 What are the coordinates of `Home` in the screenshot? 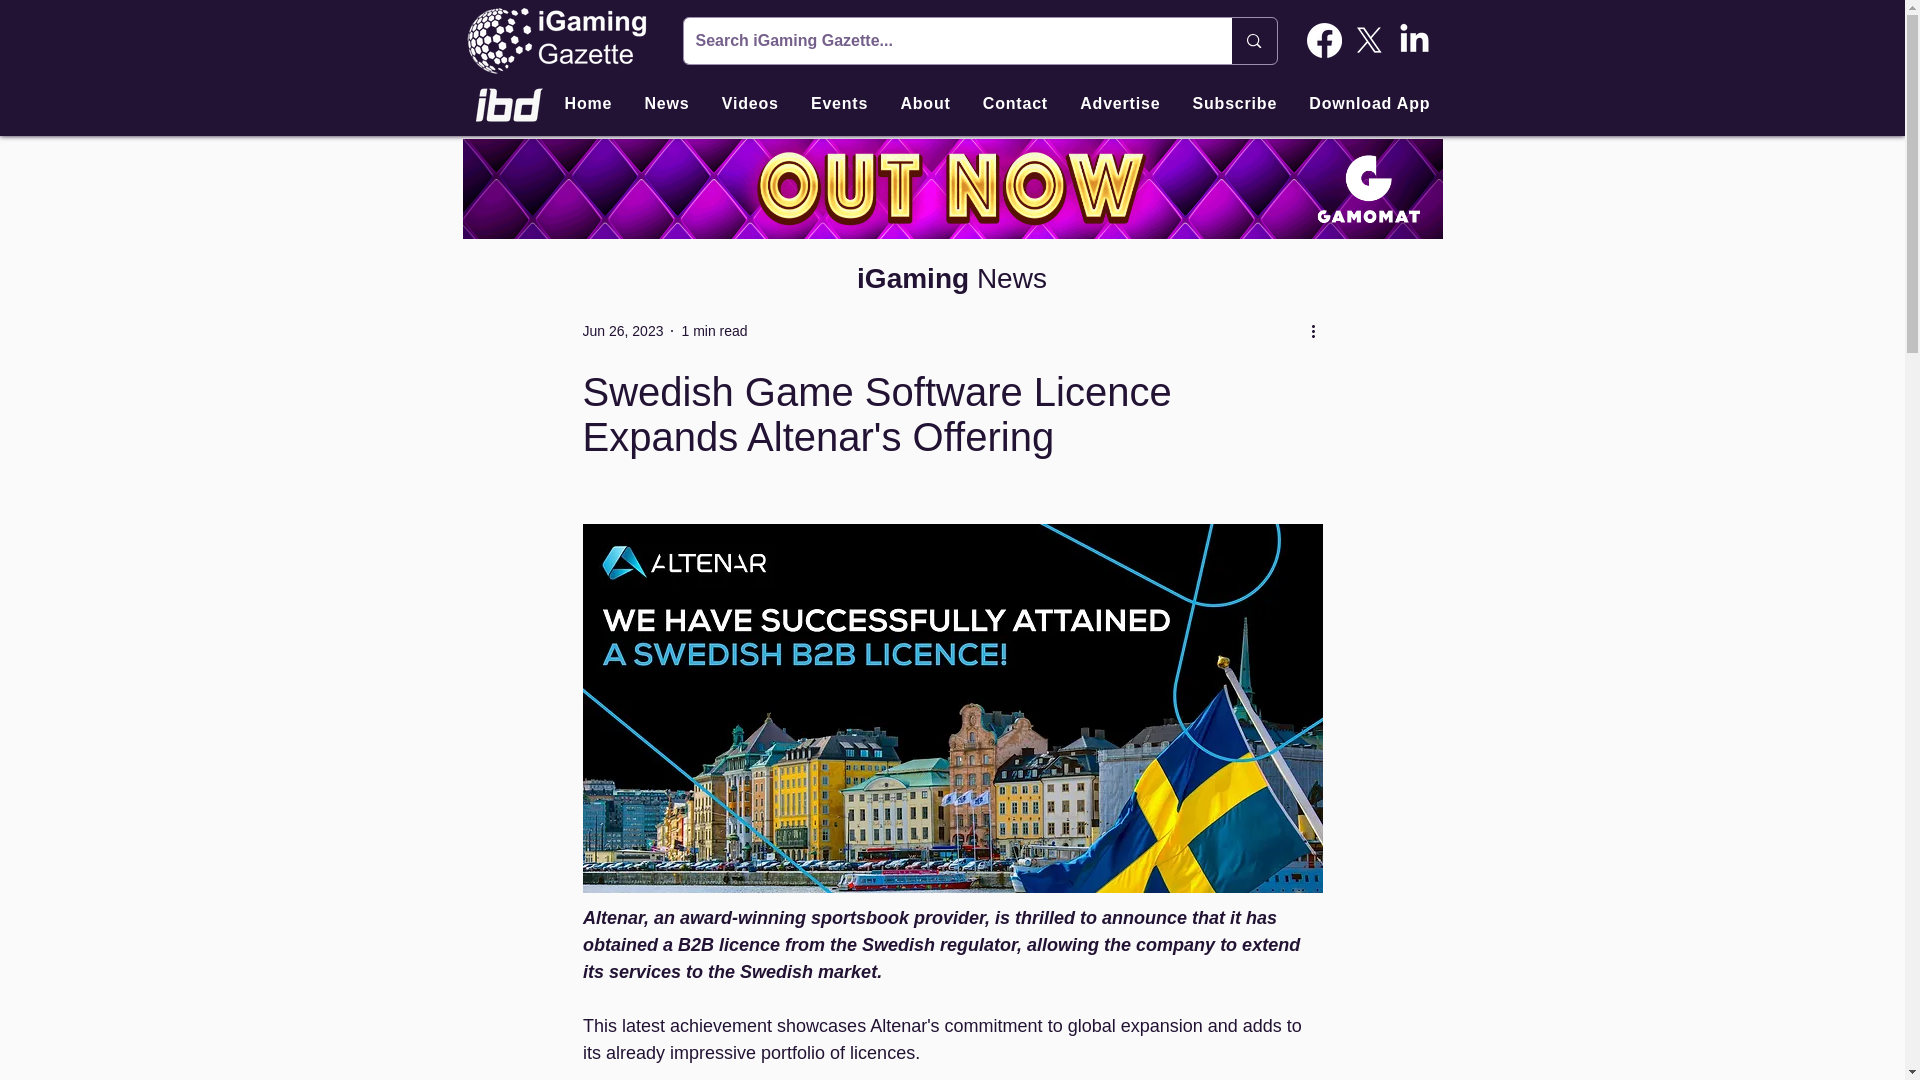 It's located at (588, 104).